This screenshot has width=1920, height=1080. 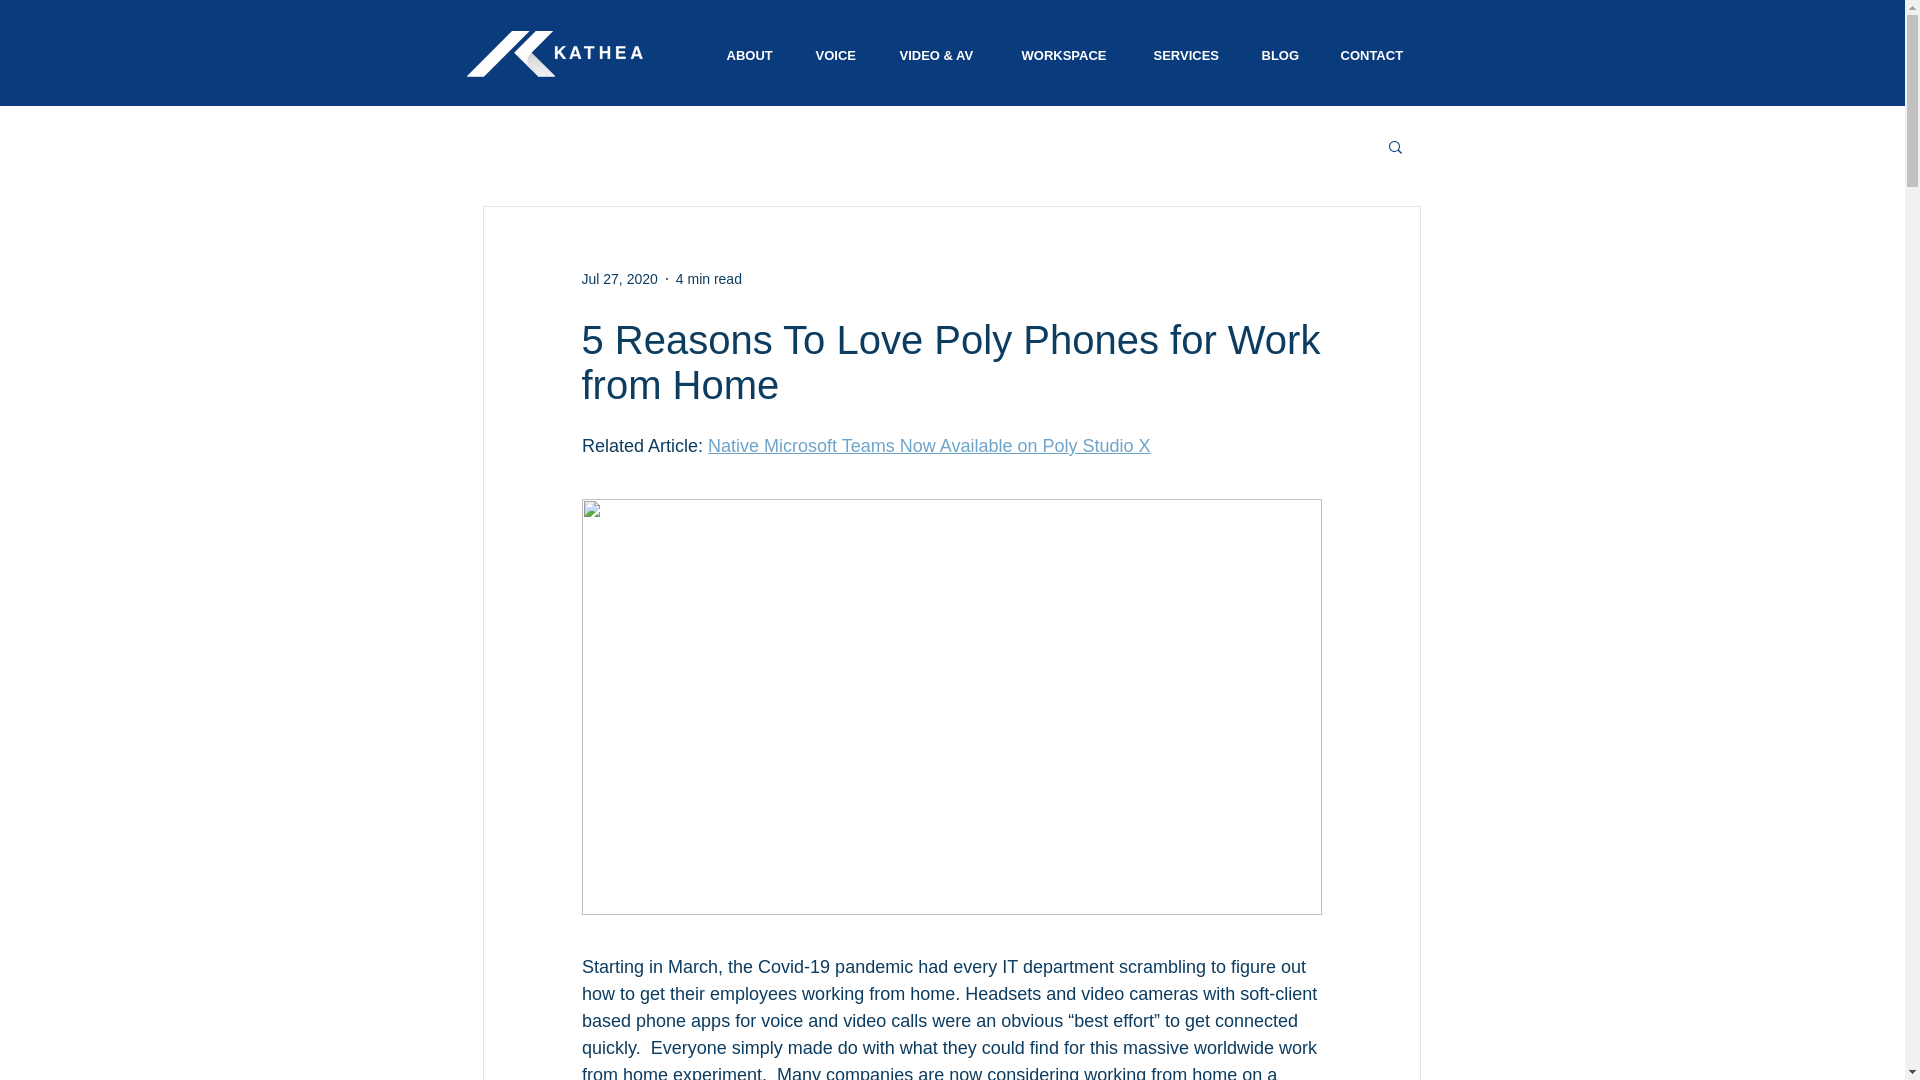 What do you see at coordinates (750, 55) in the screenshot?
I see `ABOUT` at bounding box center [750, 55].